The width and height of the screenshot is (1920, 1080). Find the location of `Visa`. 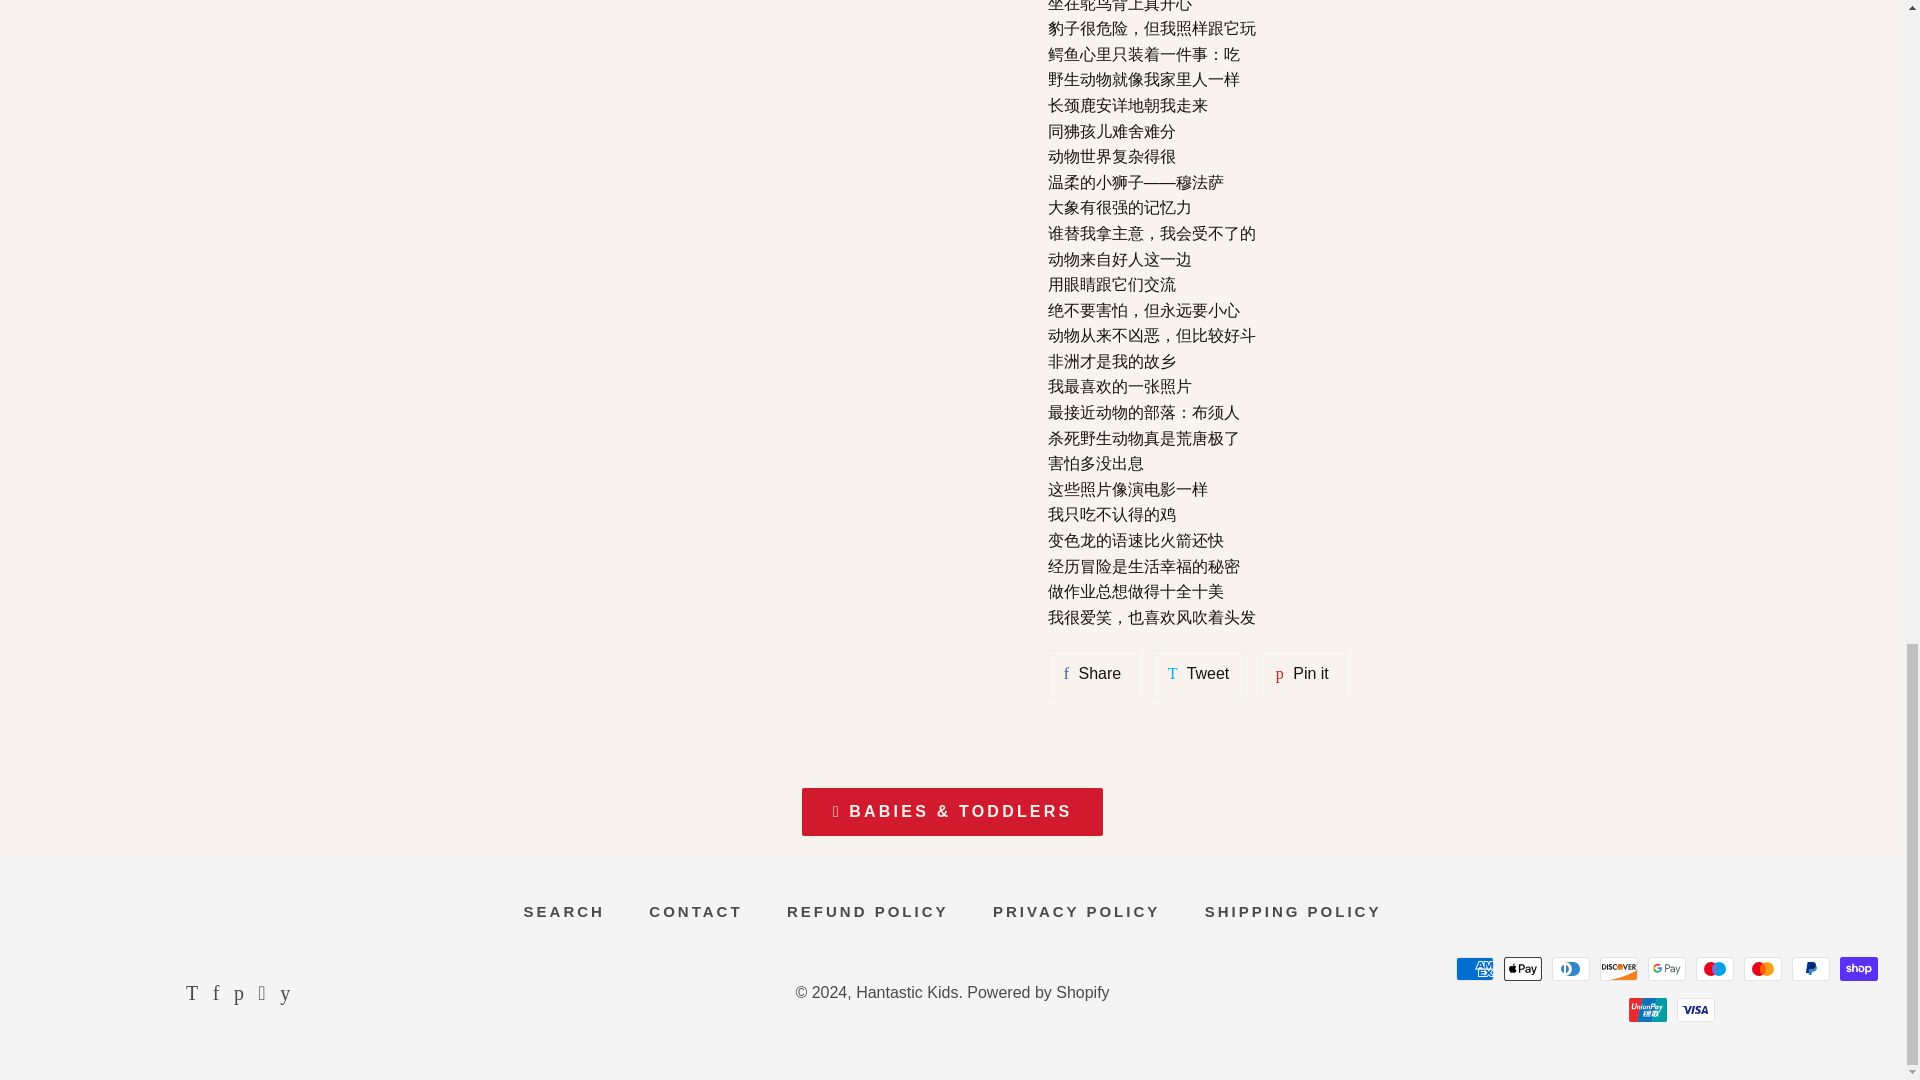

Visa is located at coordinates (1695, 1009).